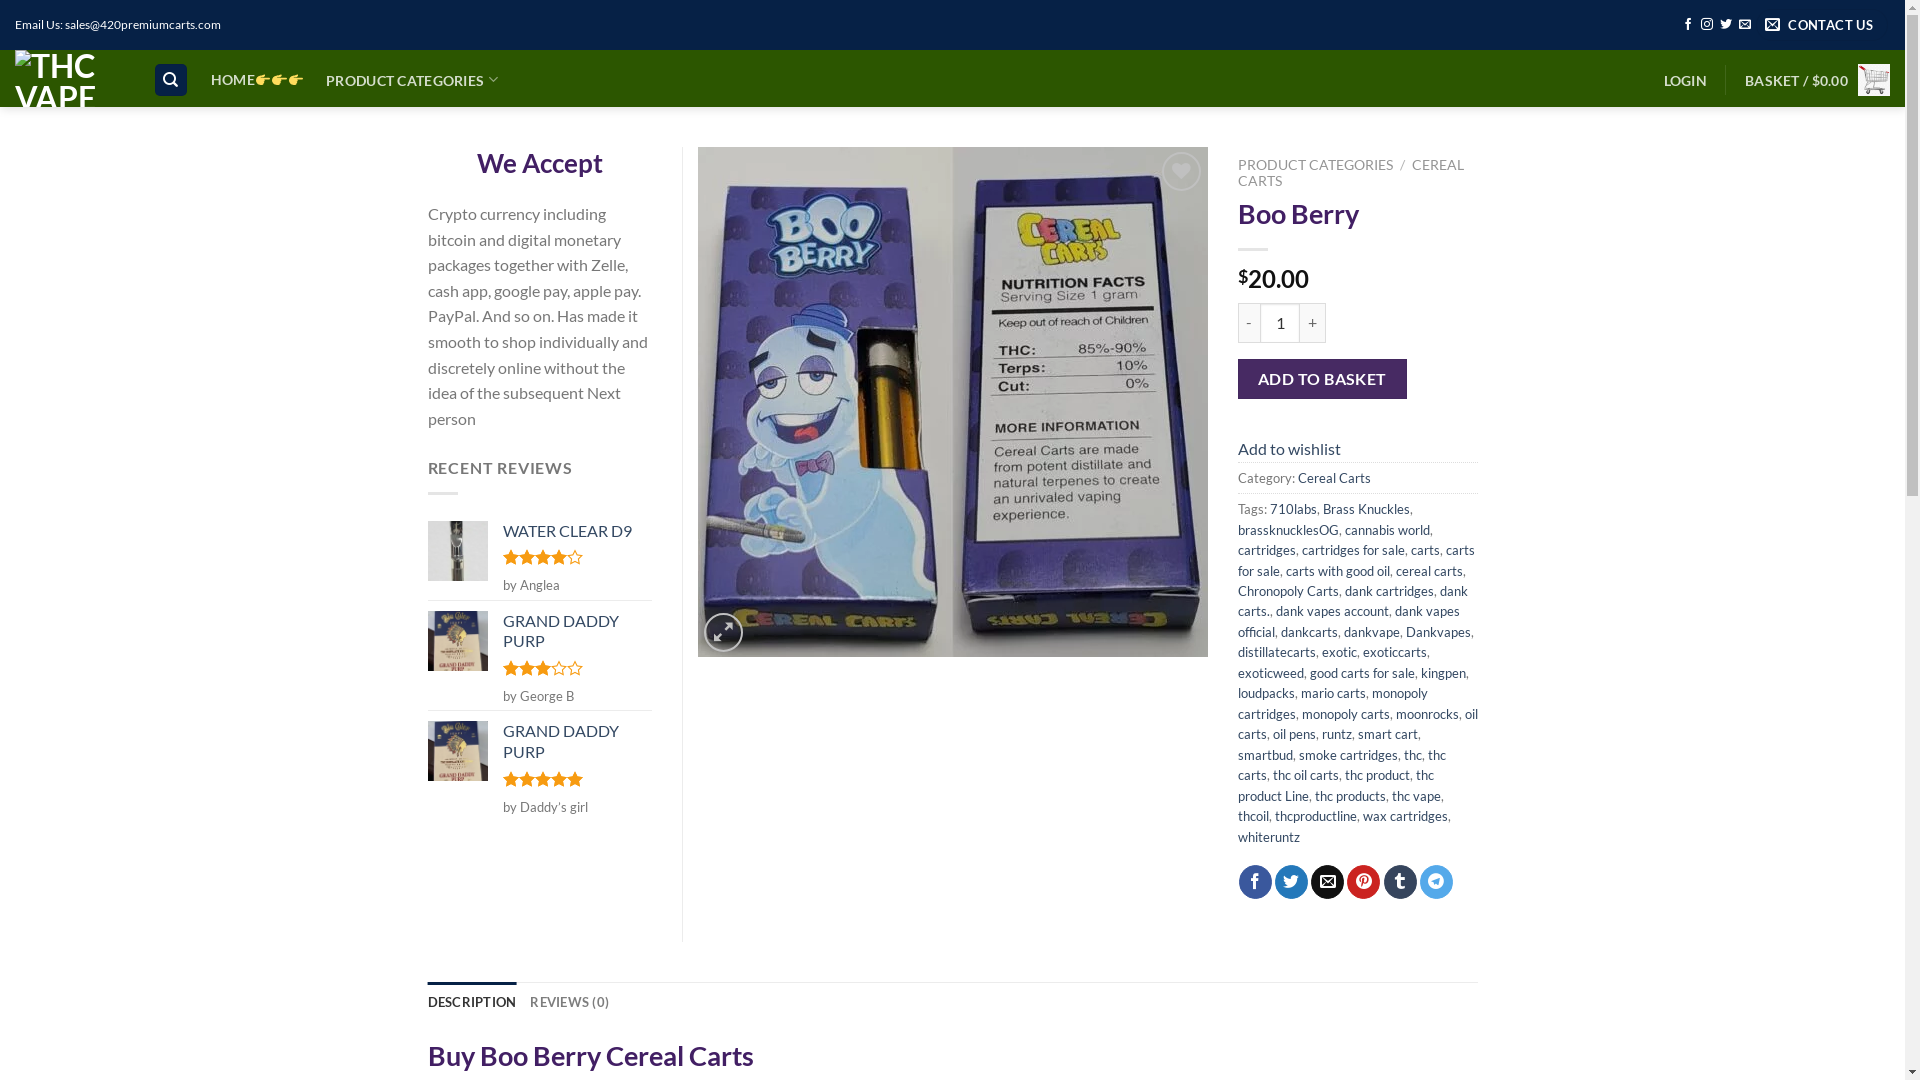  I want to click on thc, so click(1413, 755).